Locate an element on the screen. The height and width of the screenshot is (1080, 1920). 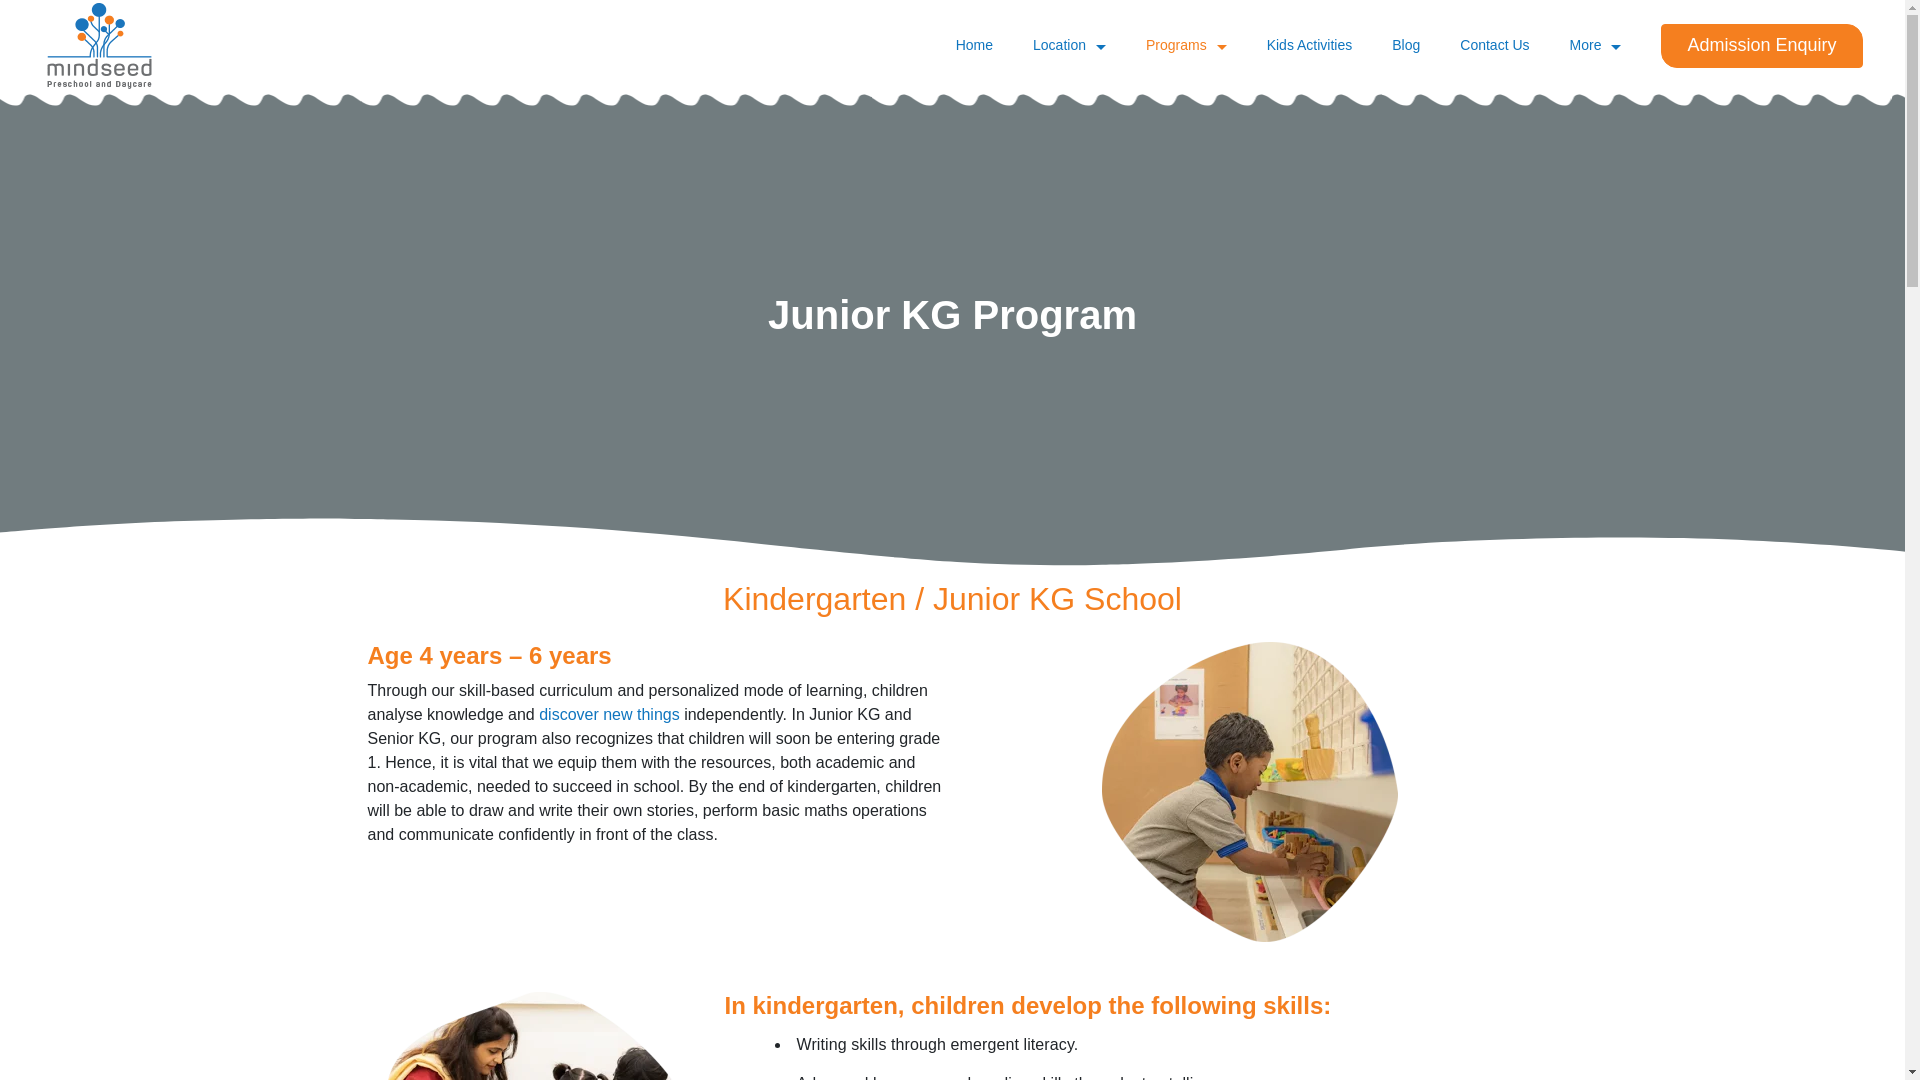
Programs is located at coordinates (1186, 46).